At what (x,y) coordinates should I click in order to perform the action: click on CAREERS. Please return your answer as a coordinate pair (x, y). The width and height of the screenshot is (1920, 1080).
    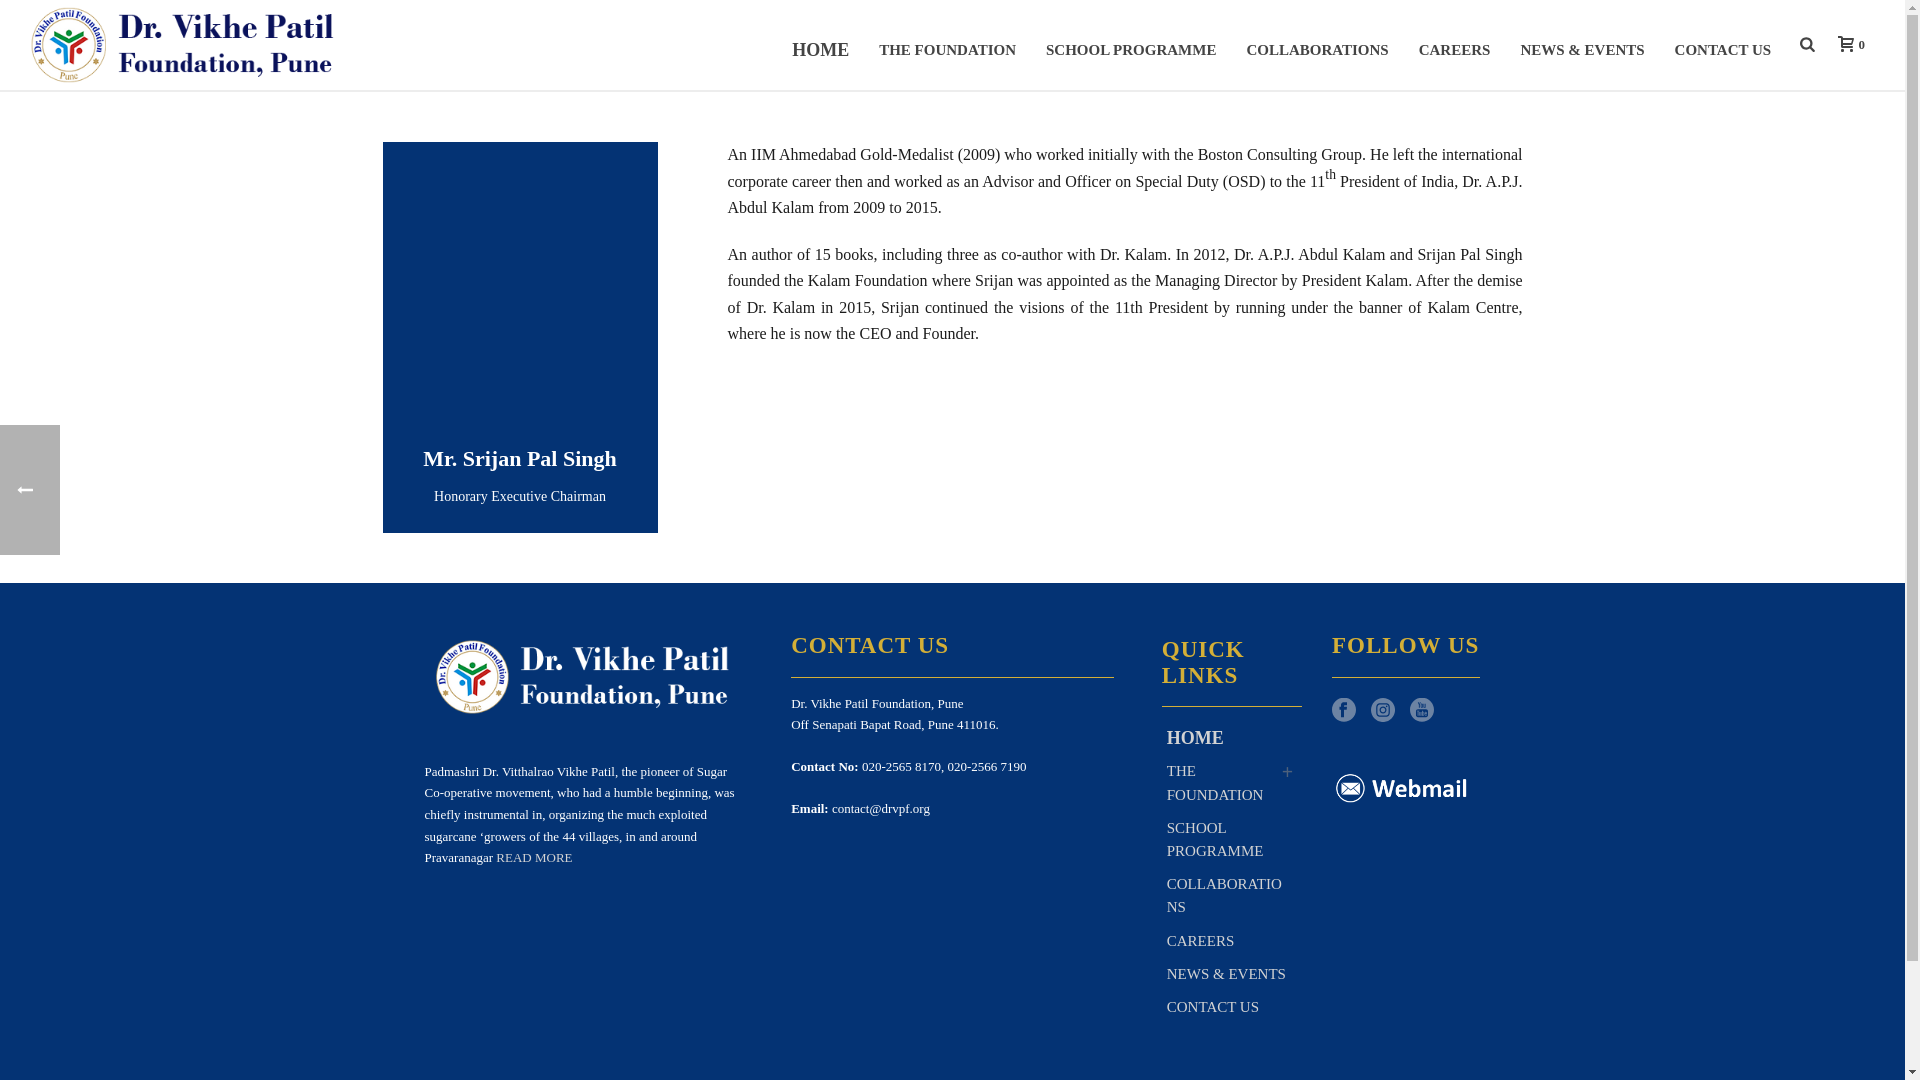
    Looking at the image, I should click on (1454, 44).